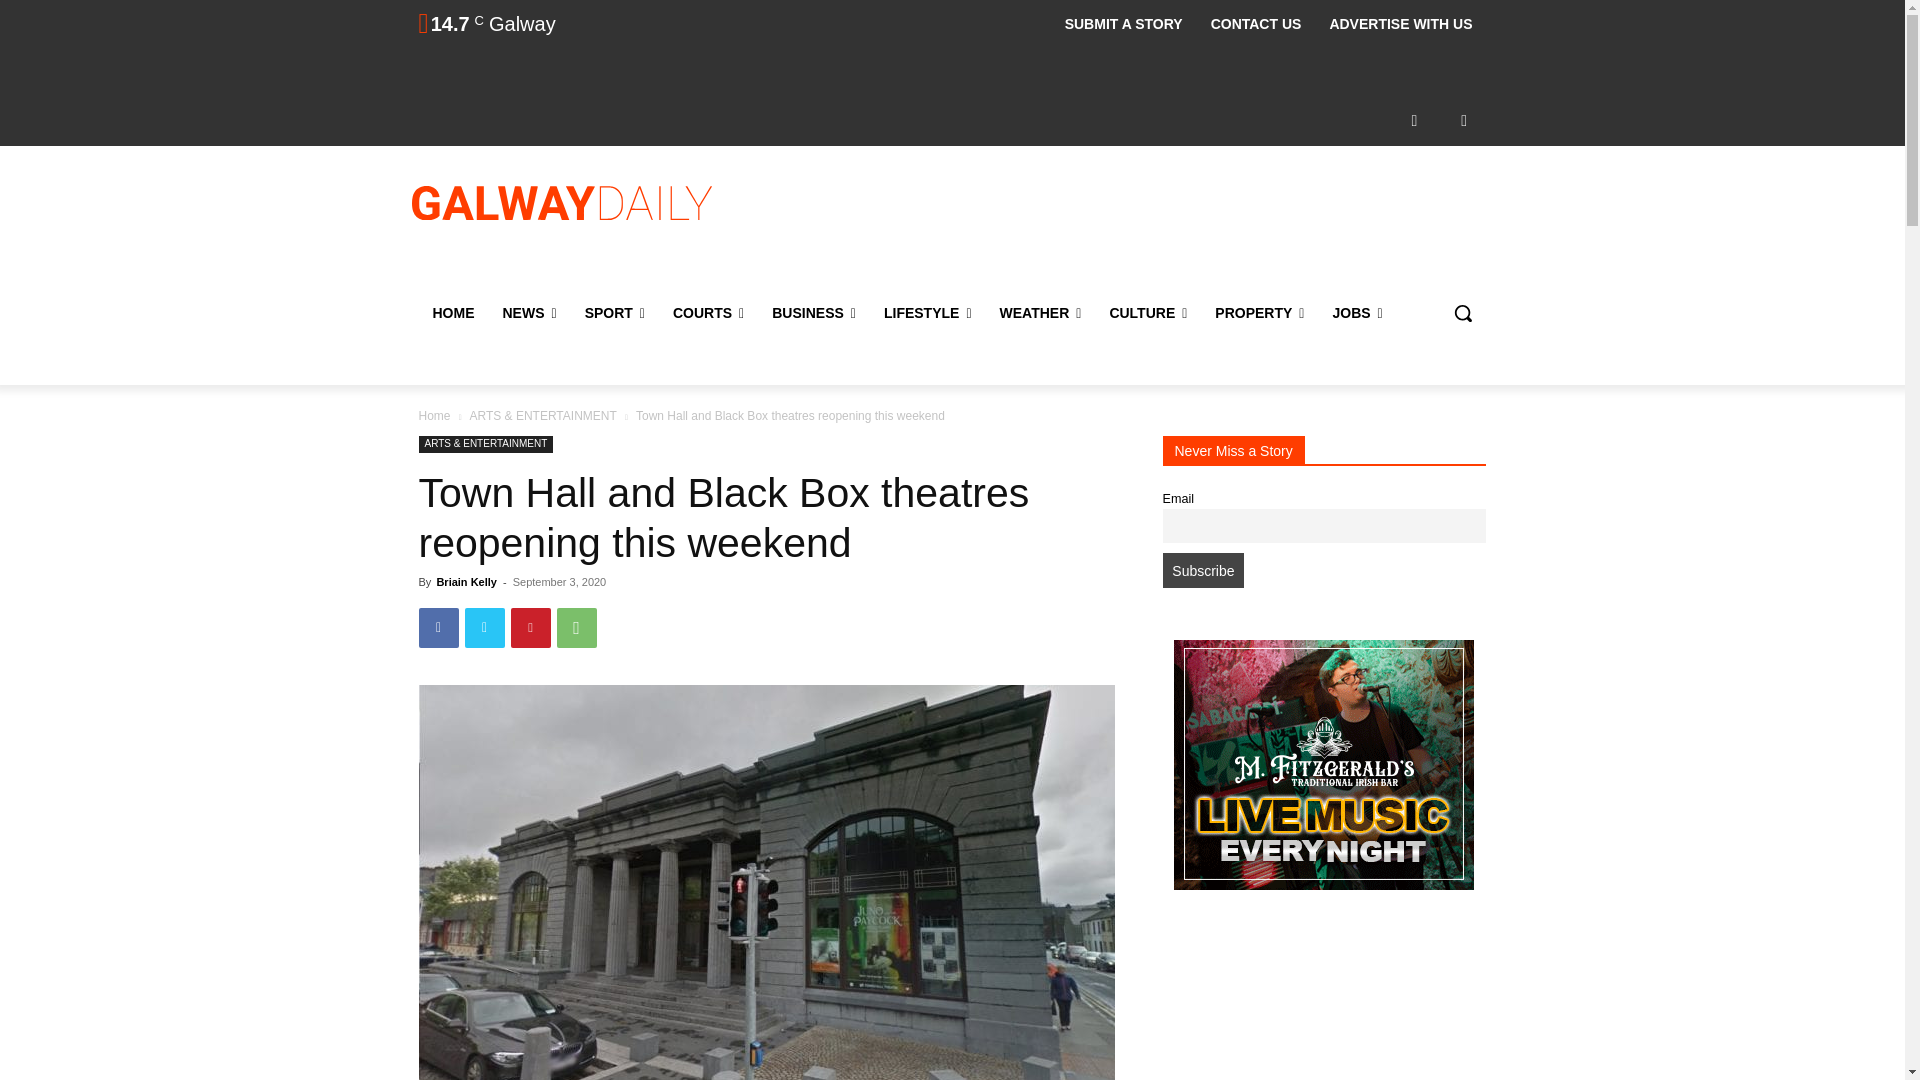 The height and width of the screenshot is (1080, 1920). Describe the element at coordinates (1116, 227) in the screenshot. I see `Advertisement` at that location.